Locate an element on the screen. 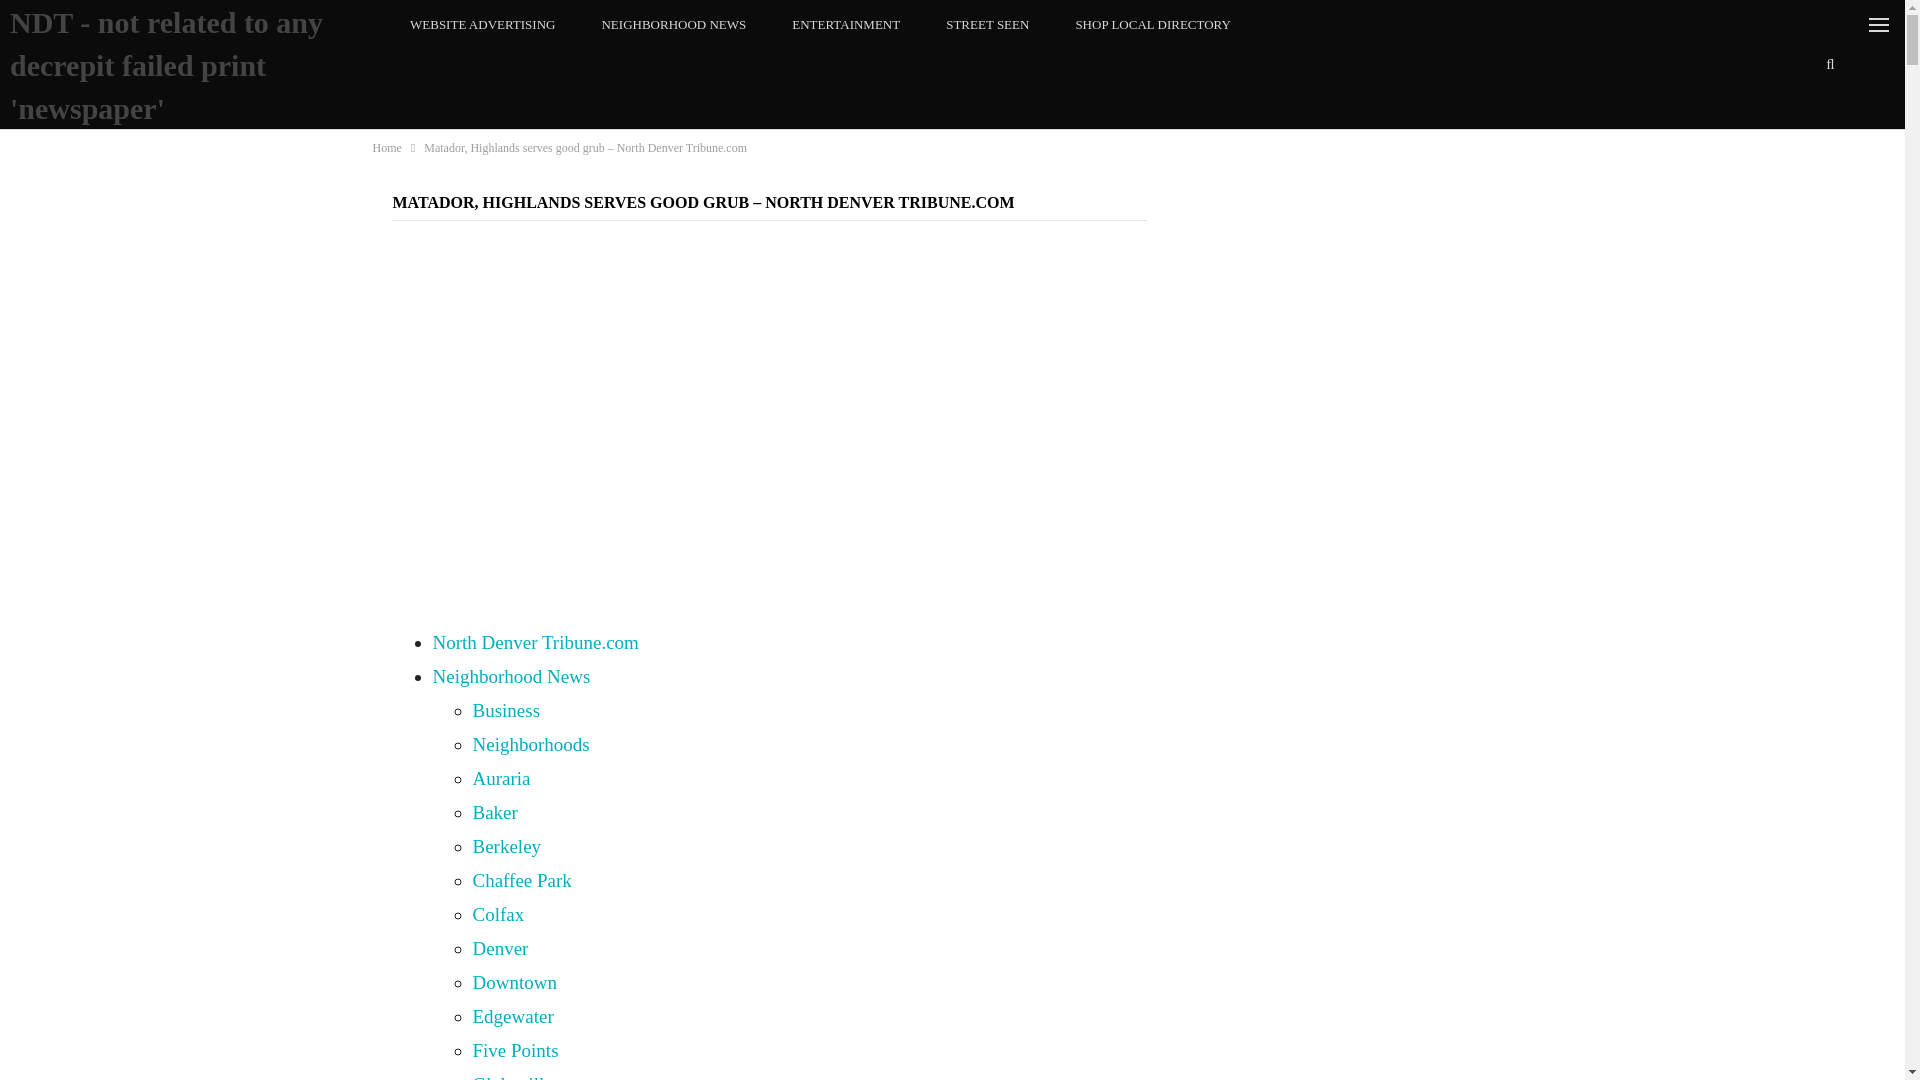 This screenshot has height=1080, width=1920. NEIGHBORHOOD NEWS is located at coordinates (673, 24).